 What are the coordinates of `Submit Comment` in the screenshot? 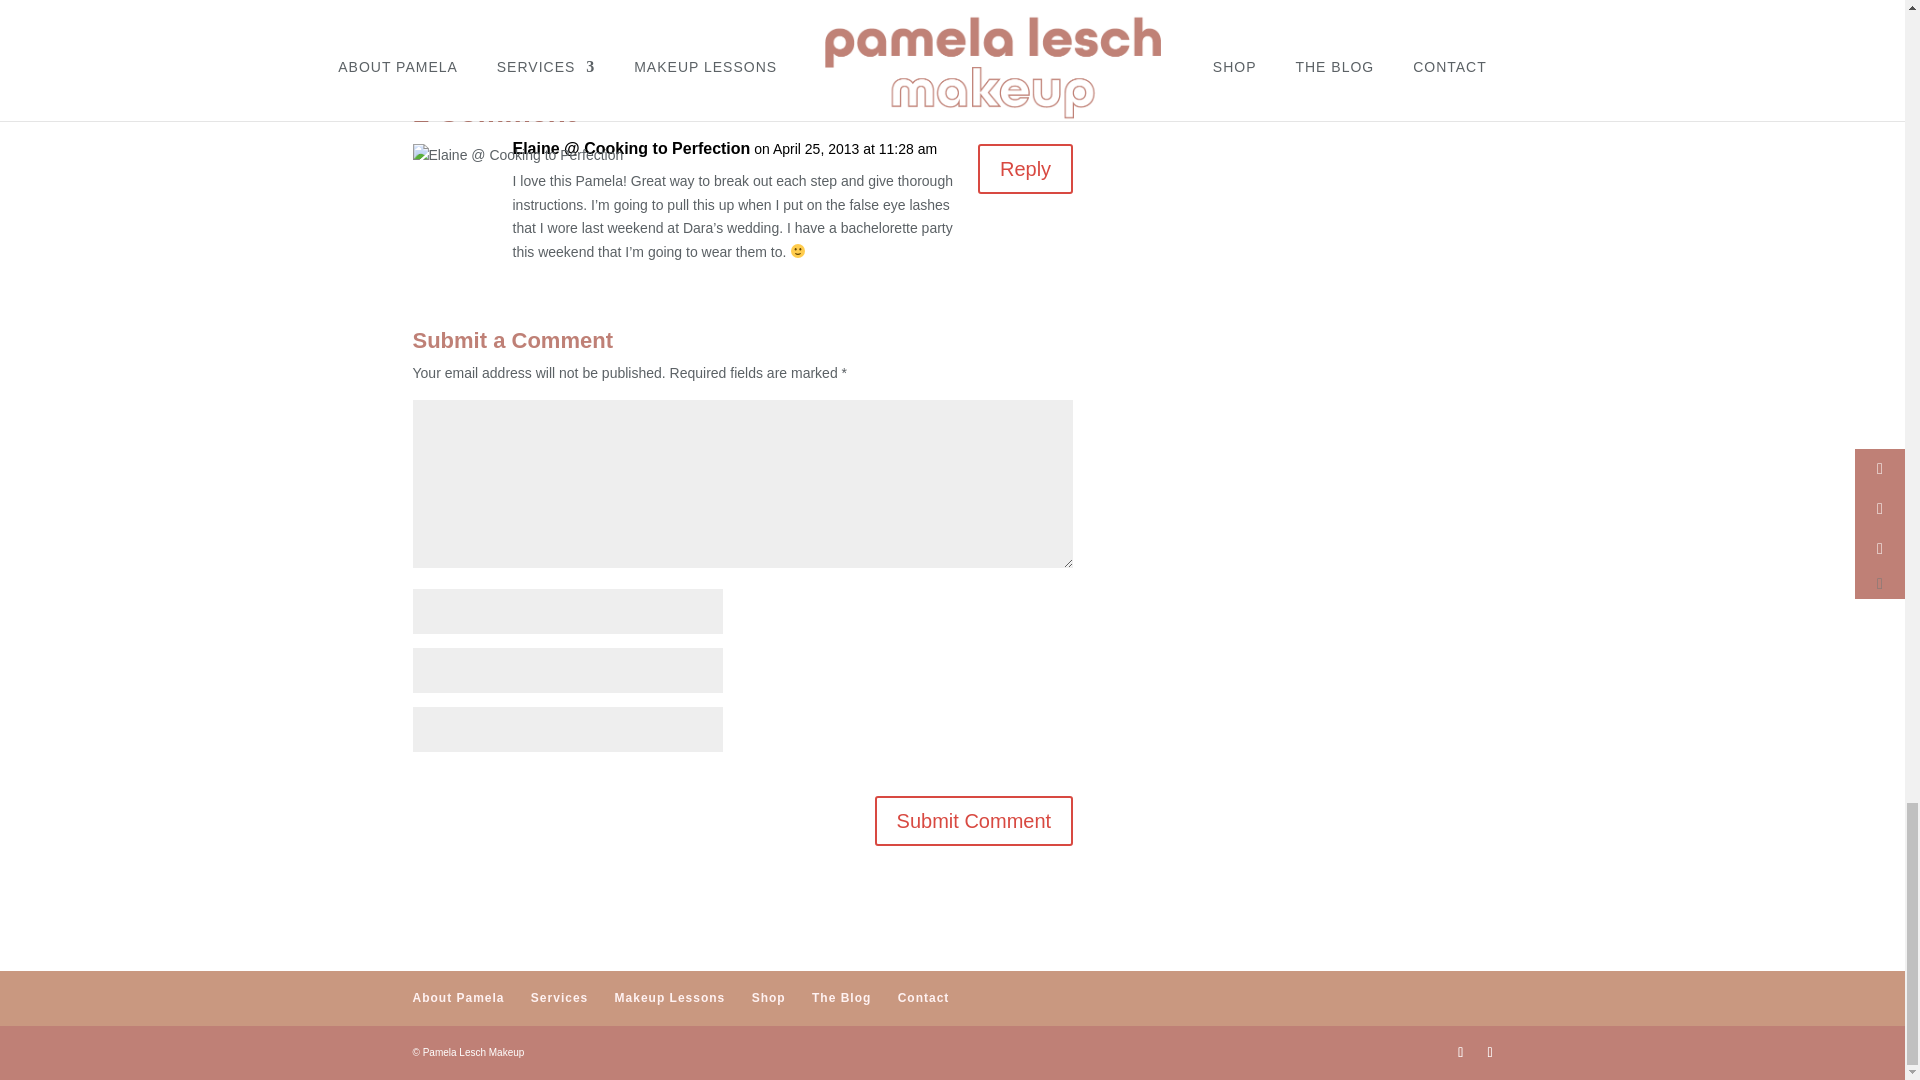 It's located at (974, 820).